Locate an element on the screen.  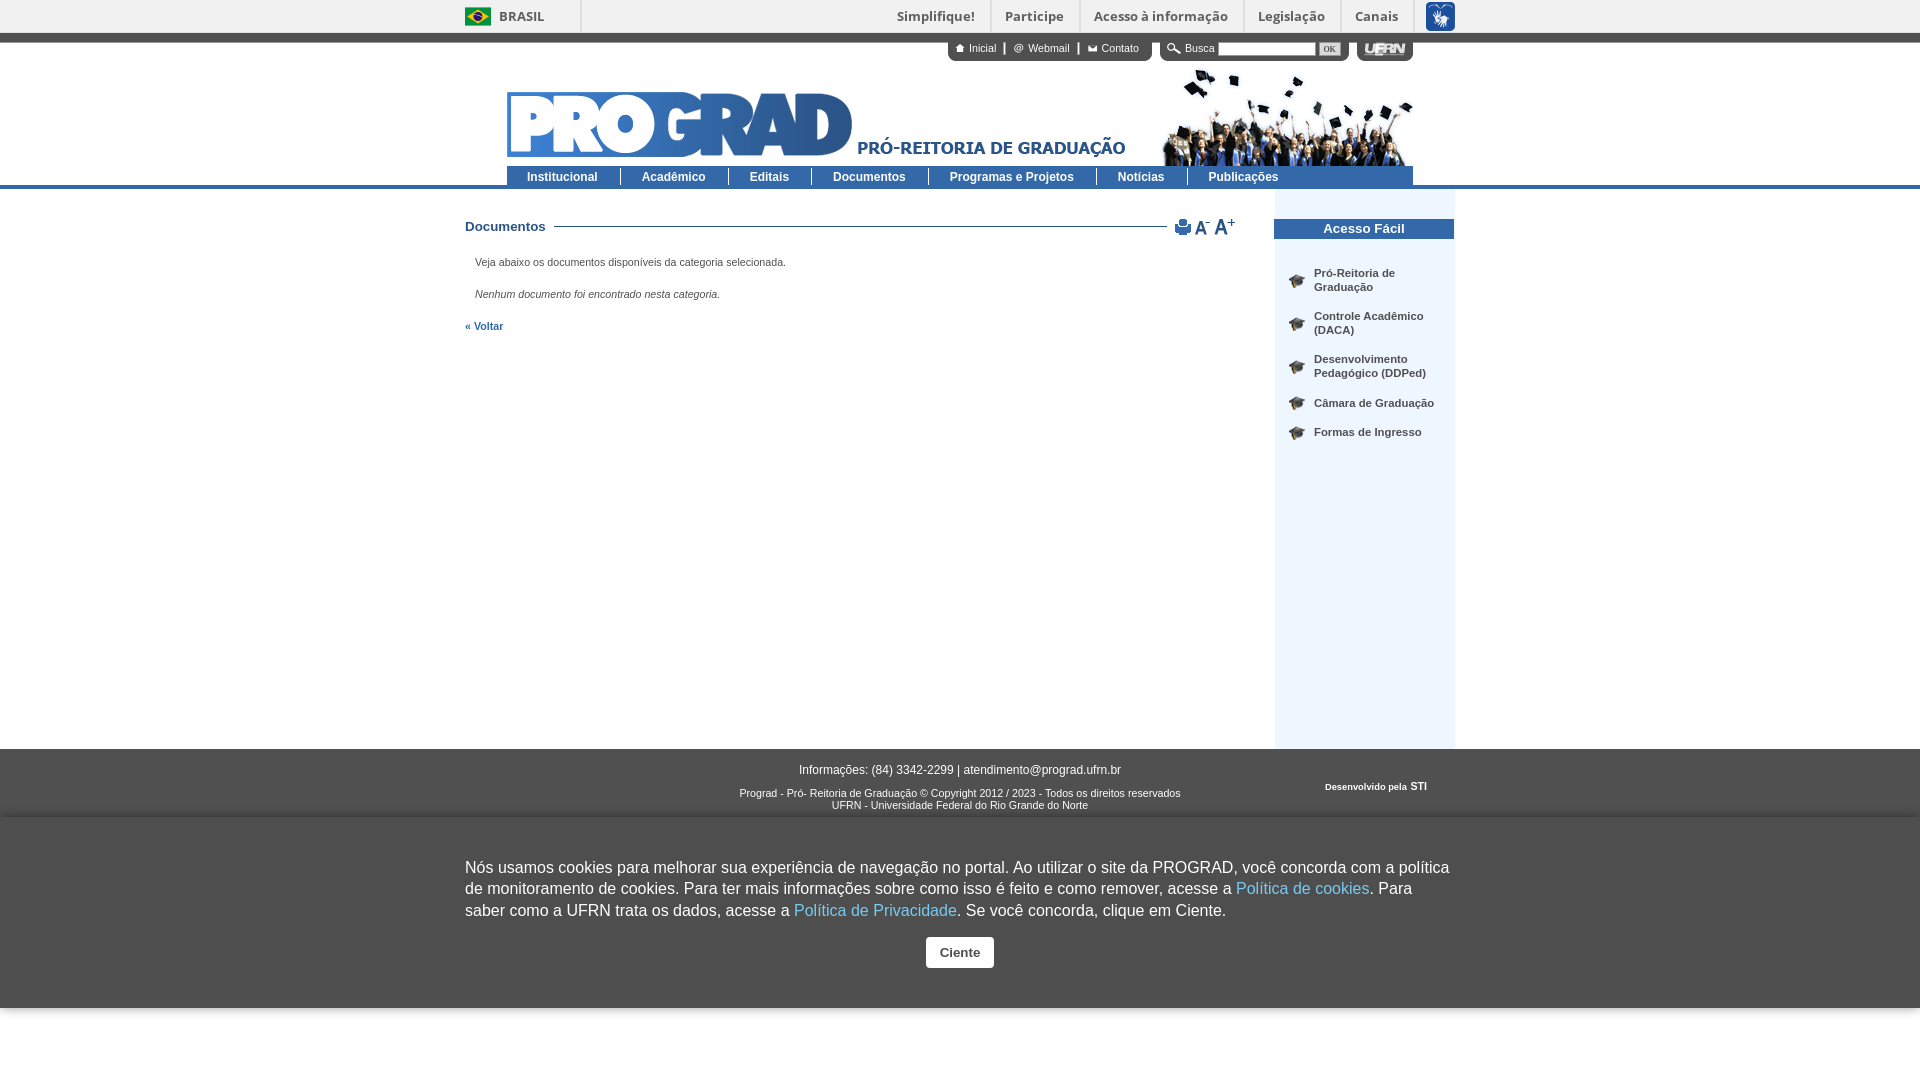
Editais is located at coordinates (770, 176).